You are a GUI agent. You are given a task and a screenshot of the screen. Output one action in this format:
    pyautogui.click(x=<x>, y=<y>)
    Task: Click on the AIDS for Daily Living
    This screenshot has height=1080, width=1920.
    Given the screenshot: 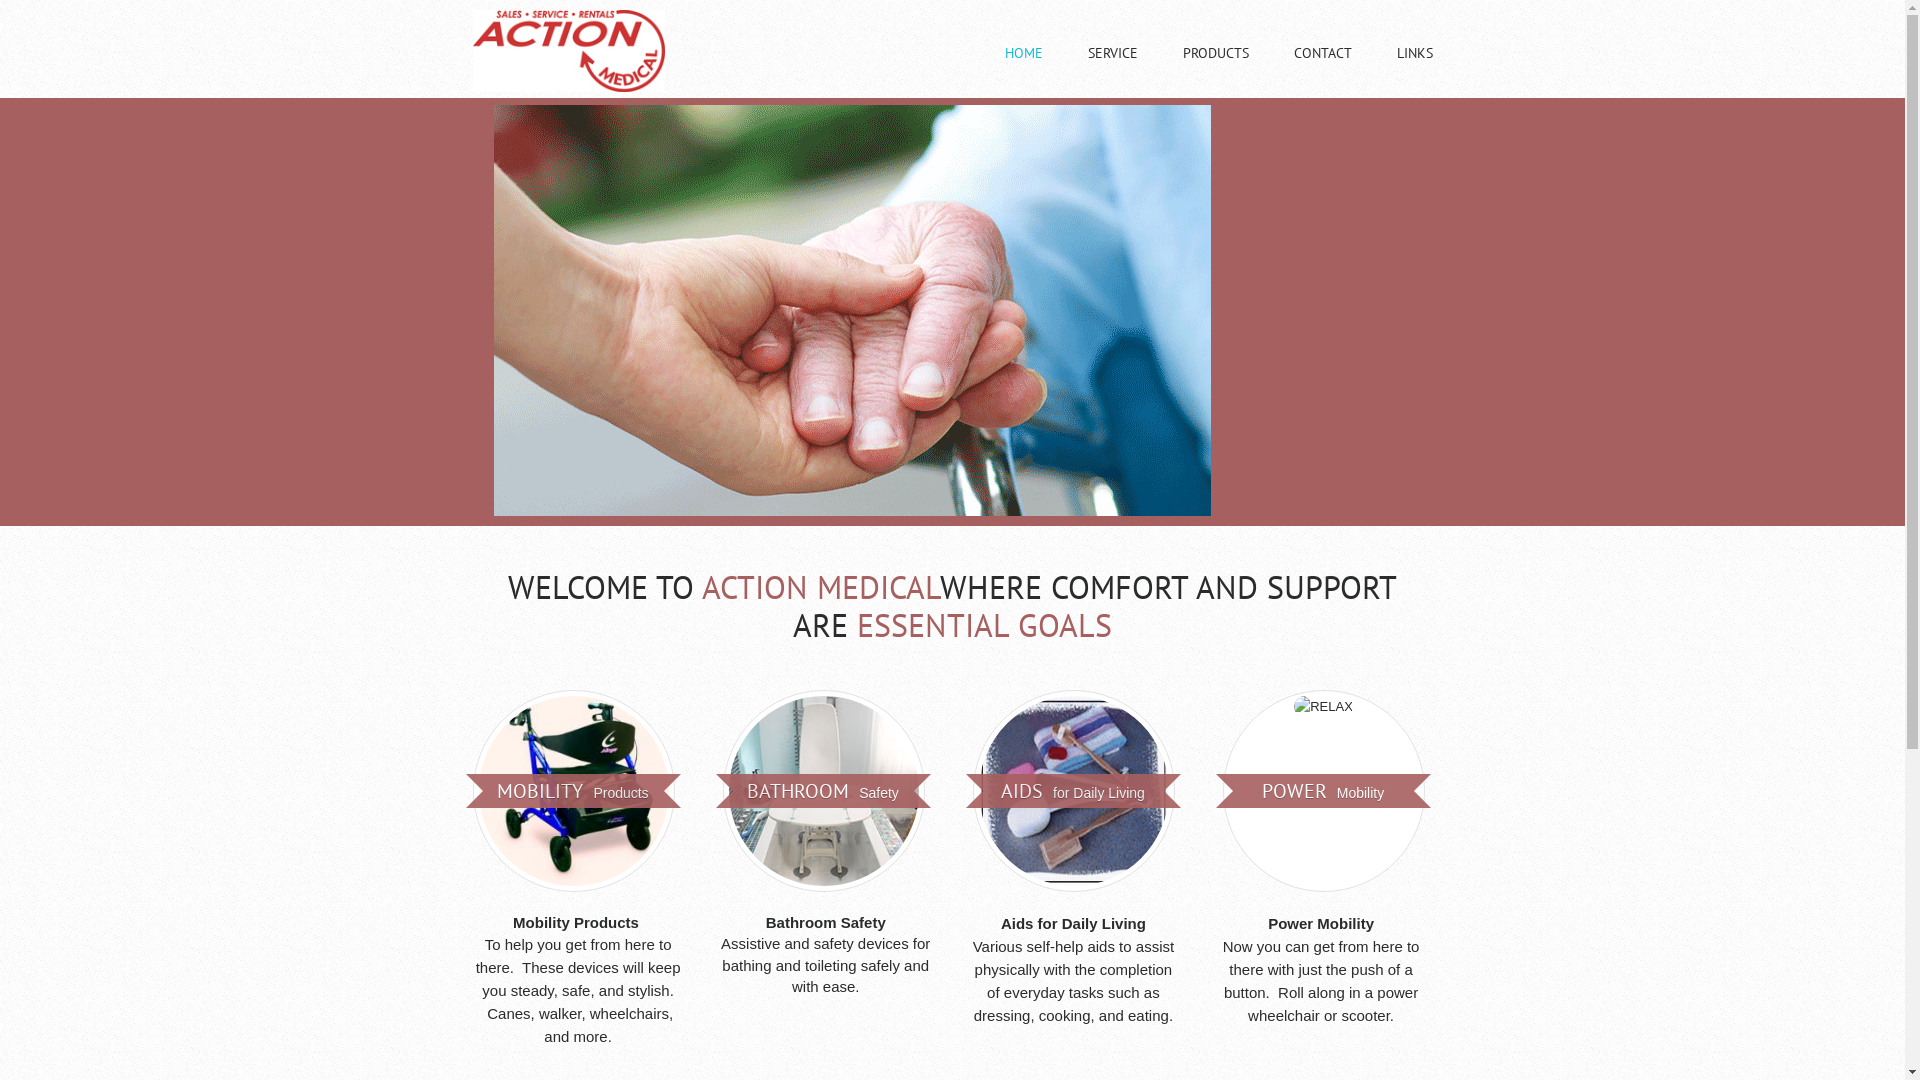 What is the action you would take?
    pyautogui.click(x=1073, y=791)
    